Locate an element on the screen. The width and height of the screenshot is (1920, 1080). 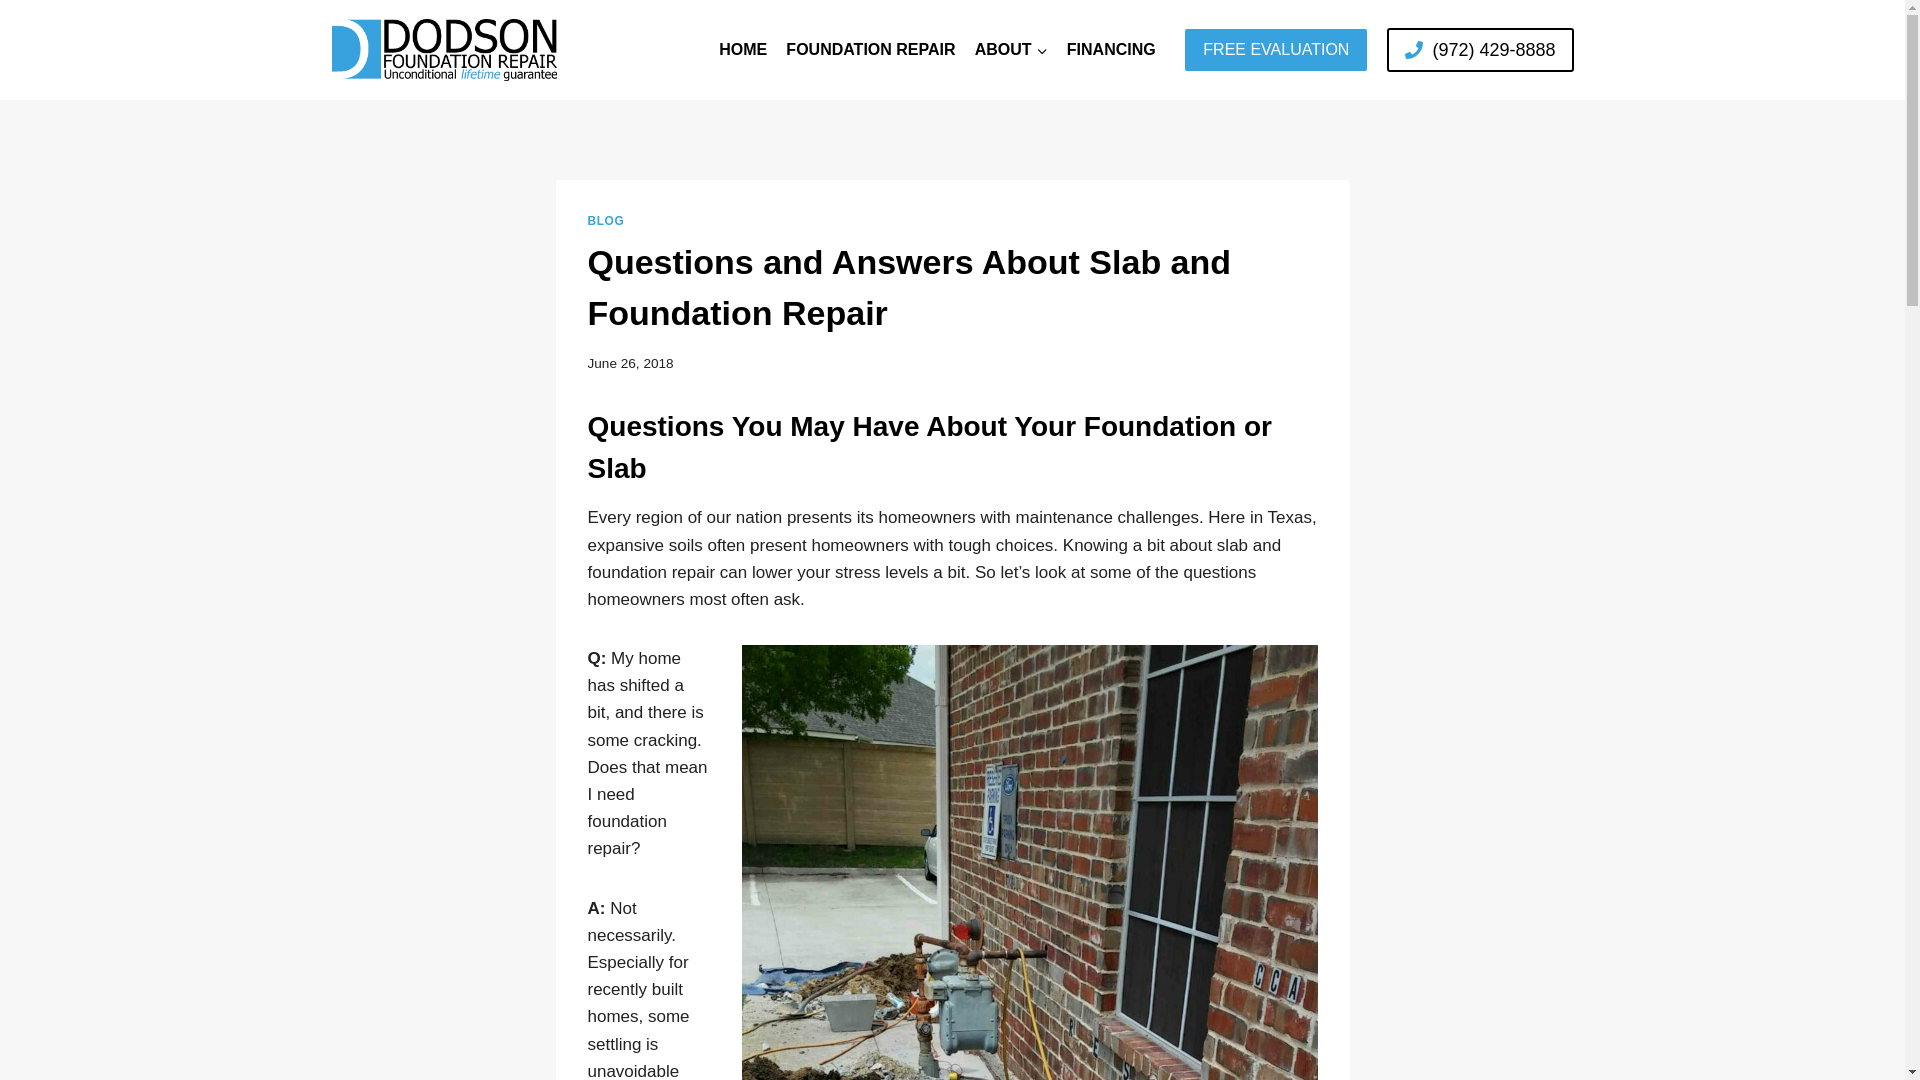
FINANCING is located at coordinates (1111, 49).